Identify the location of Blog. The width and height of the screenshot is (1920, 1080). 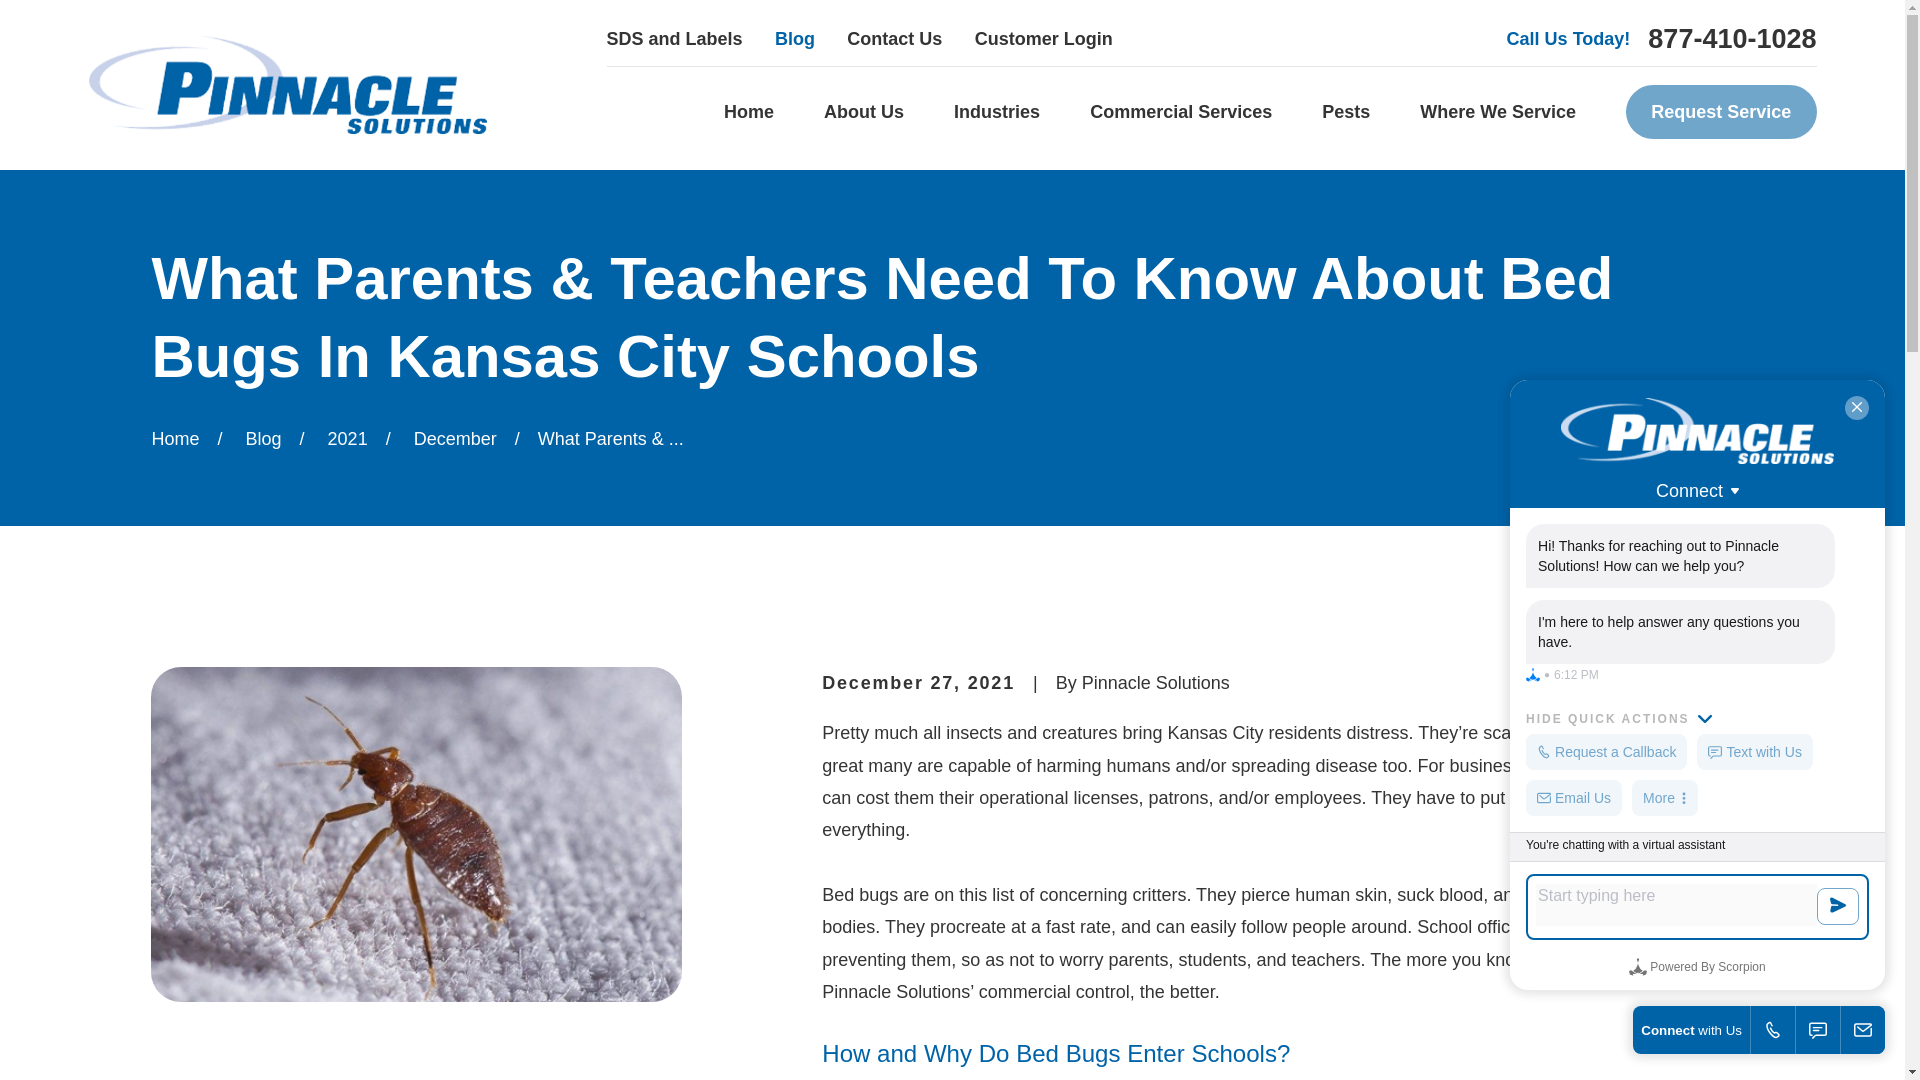
(794, 38).